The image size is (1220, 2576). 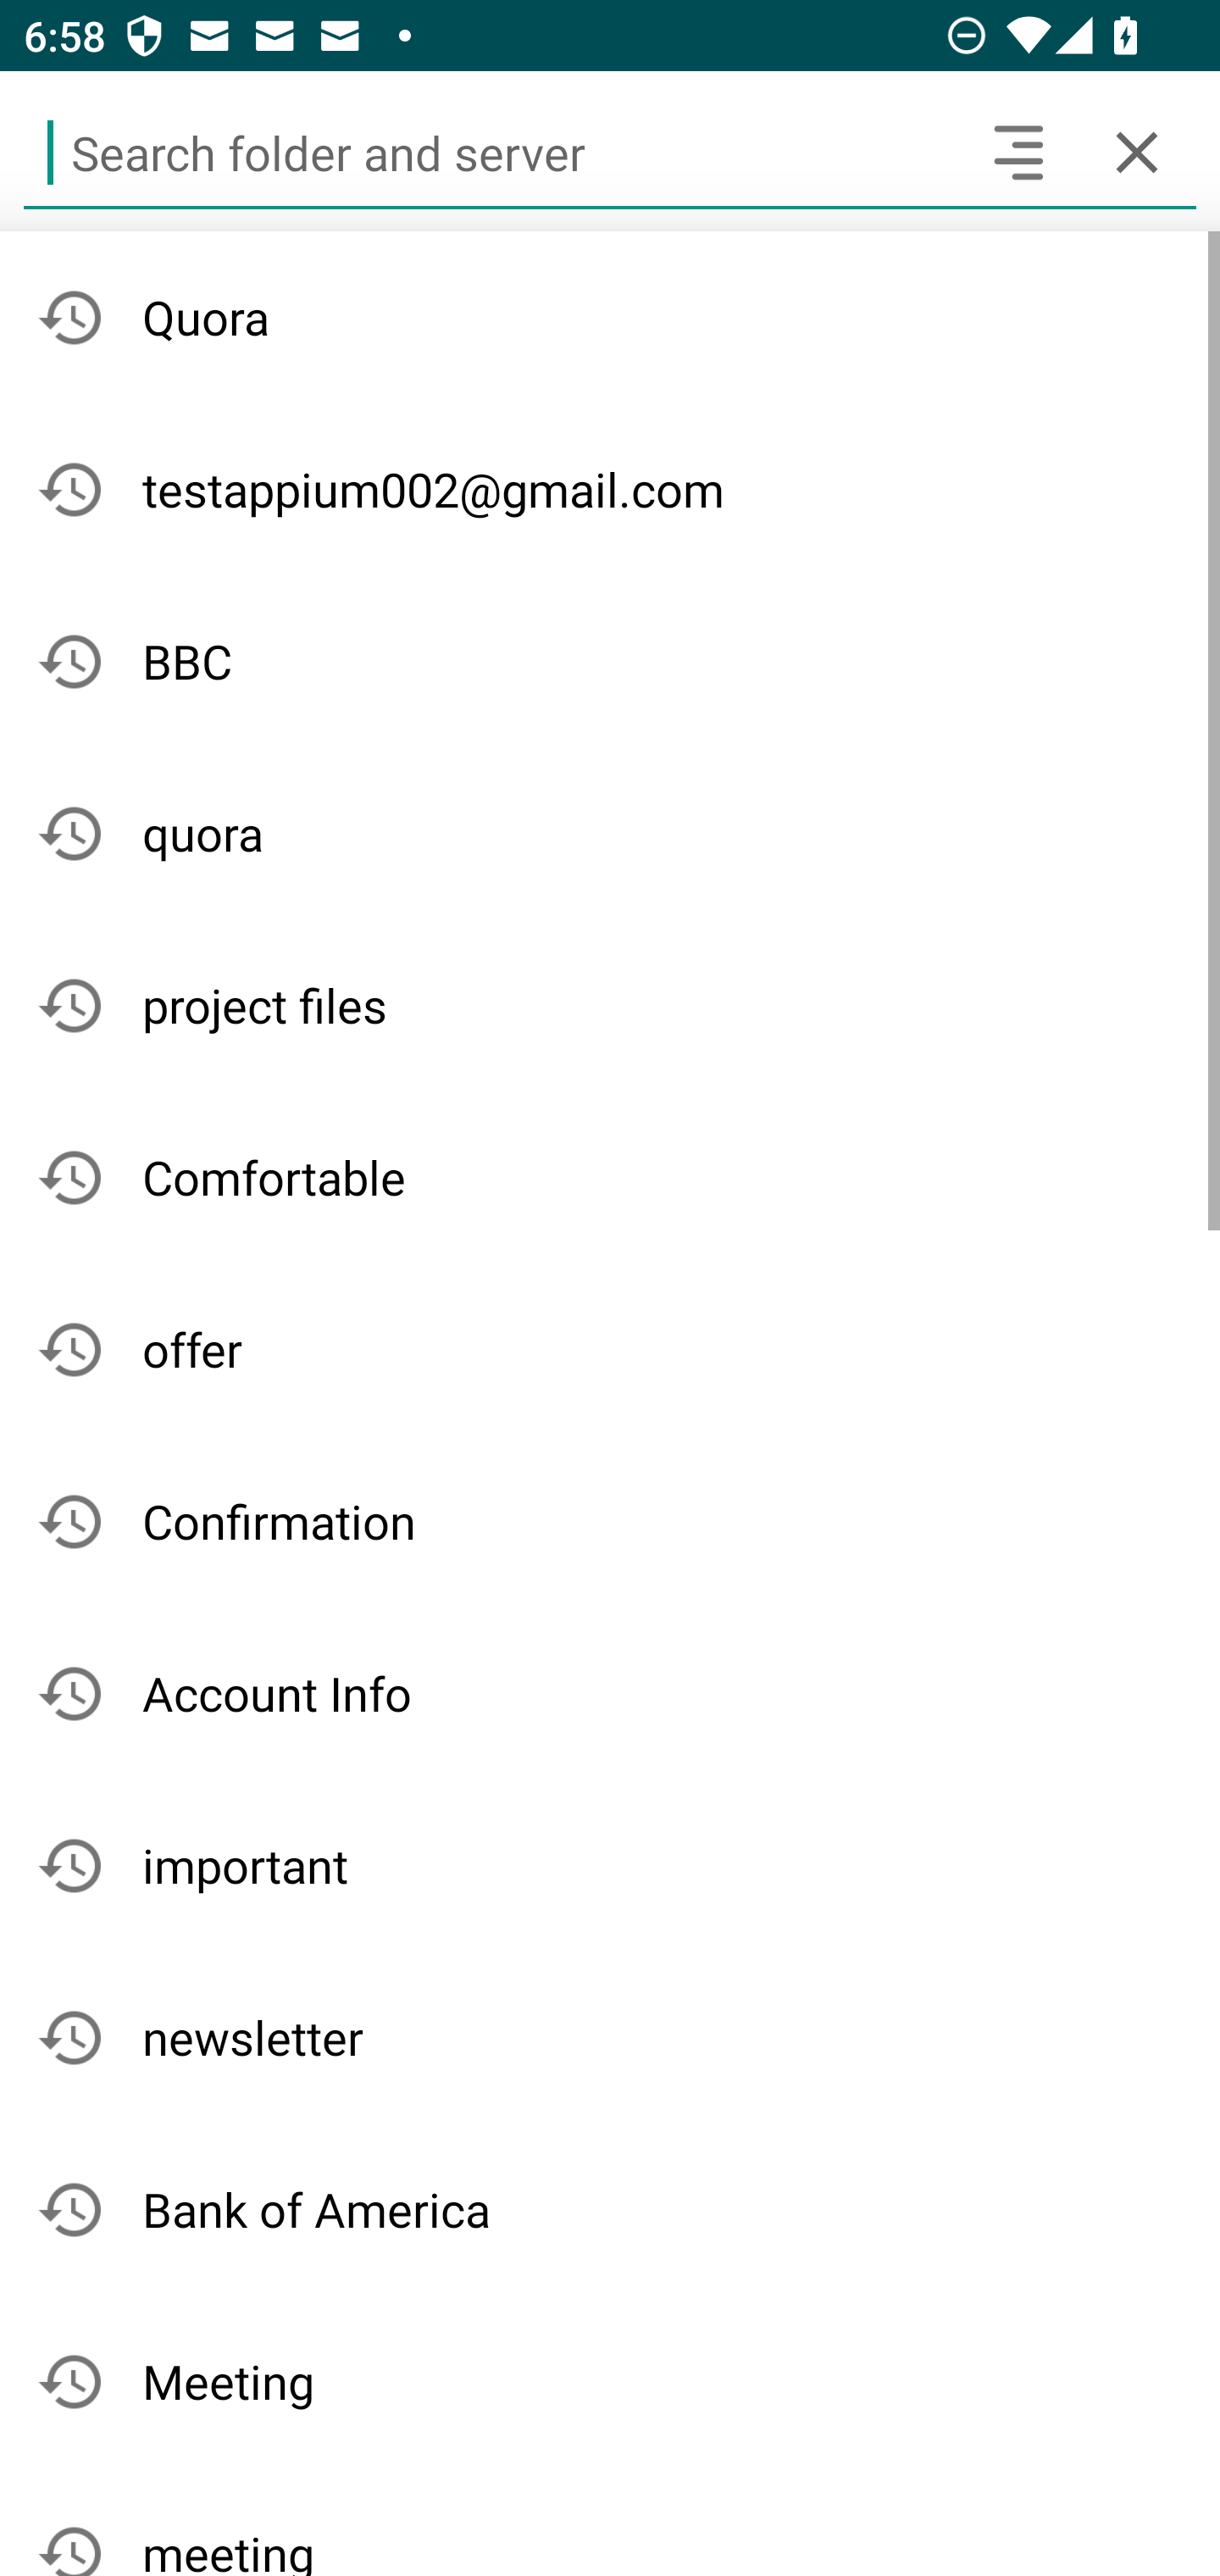 What do you see at coordinates (491, 152) in the screenshot?
I see `   Search folder and server` at bounding box center [491, 152].